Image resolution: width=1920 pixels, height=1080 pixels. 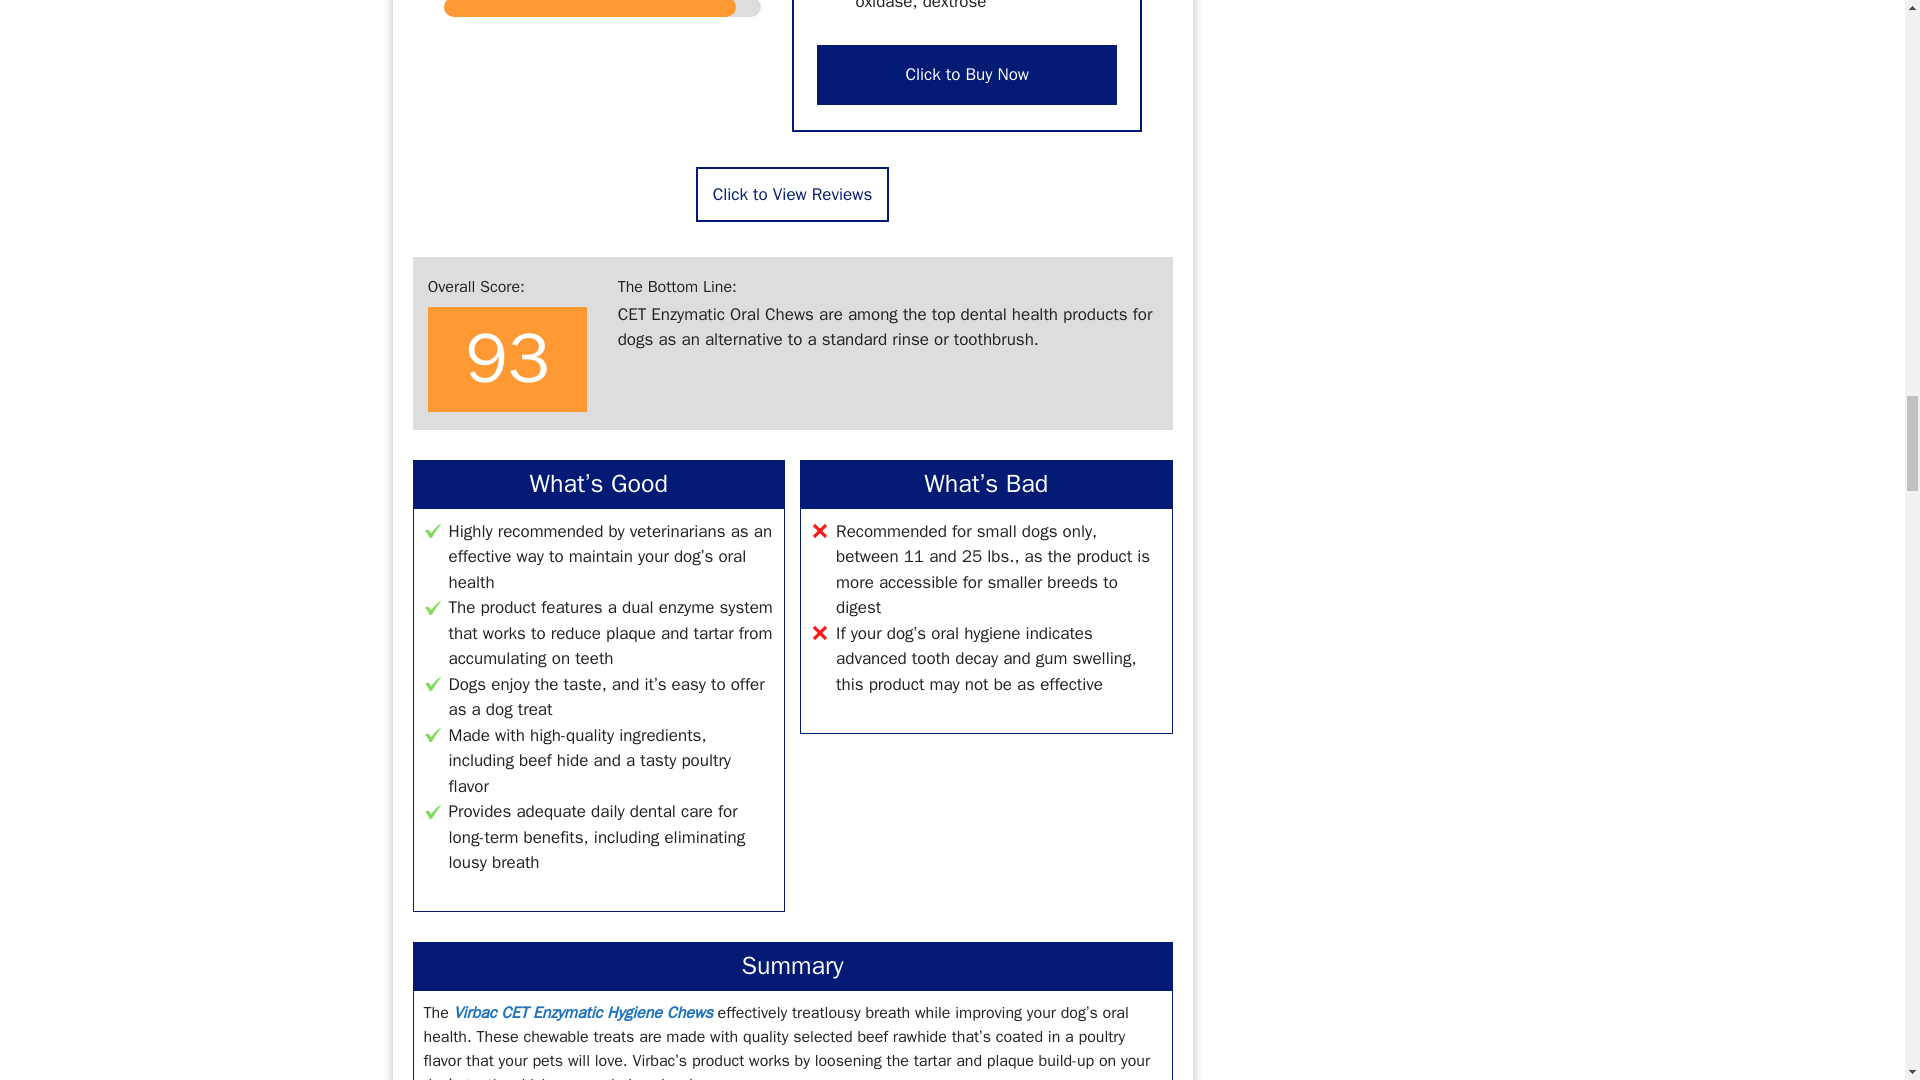 What do you see at coordinates (582, 1012) in the screenshot?
I see `Virbac CET Enzymatic Hygiene Chews` at bounding box center [582, 1012].